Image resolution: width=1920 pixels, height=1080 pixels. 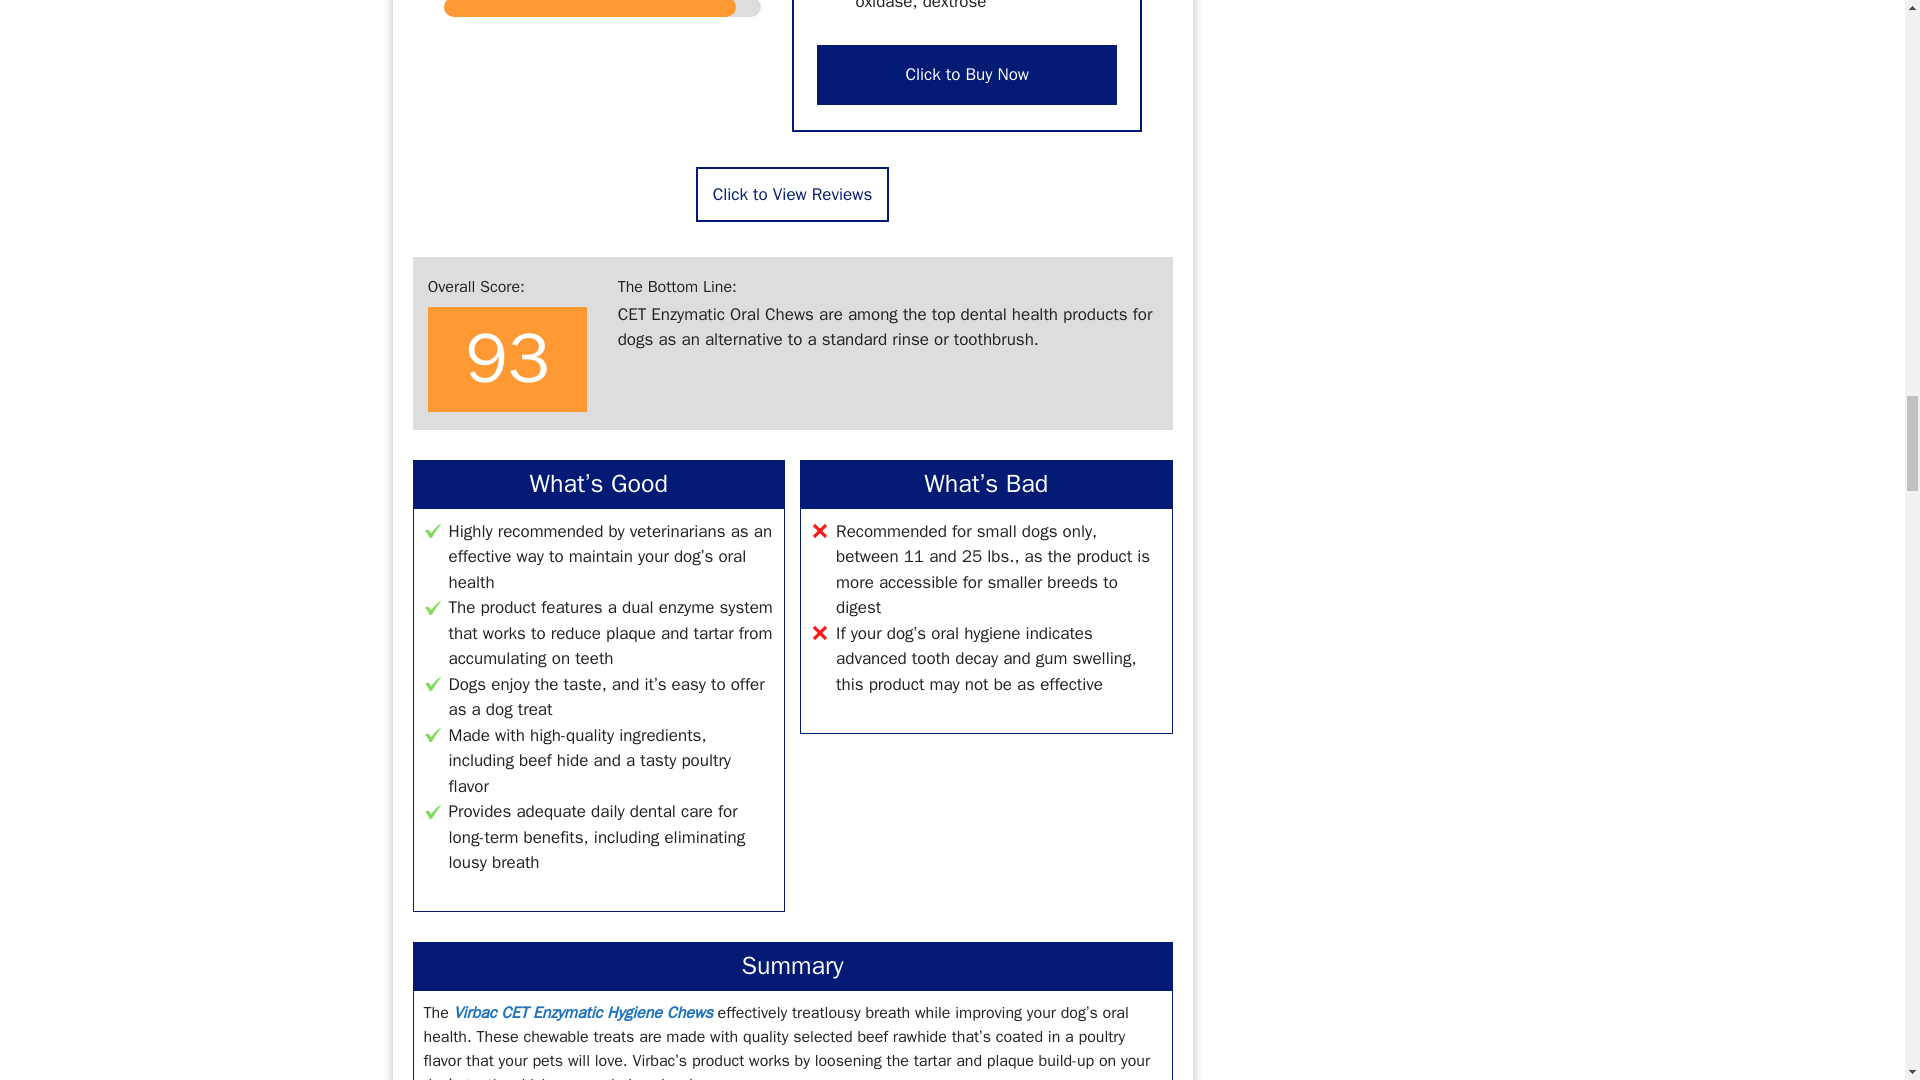 What do you see at coordinates (582, 1012) in the screenshot?
I see `Virbac CET Enzymatic Hygiene Chews` at bounding box center [582, 1012].